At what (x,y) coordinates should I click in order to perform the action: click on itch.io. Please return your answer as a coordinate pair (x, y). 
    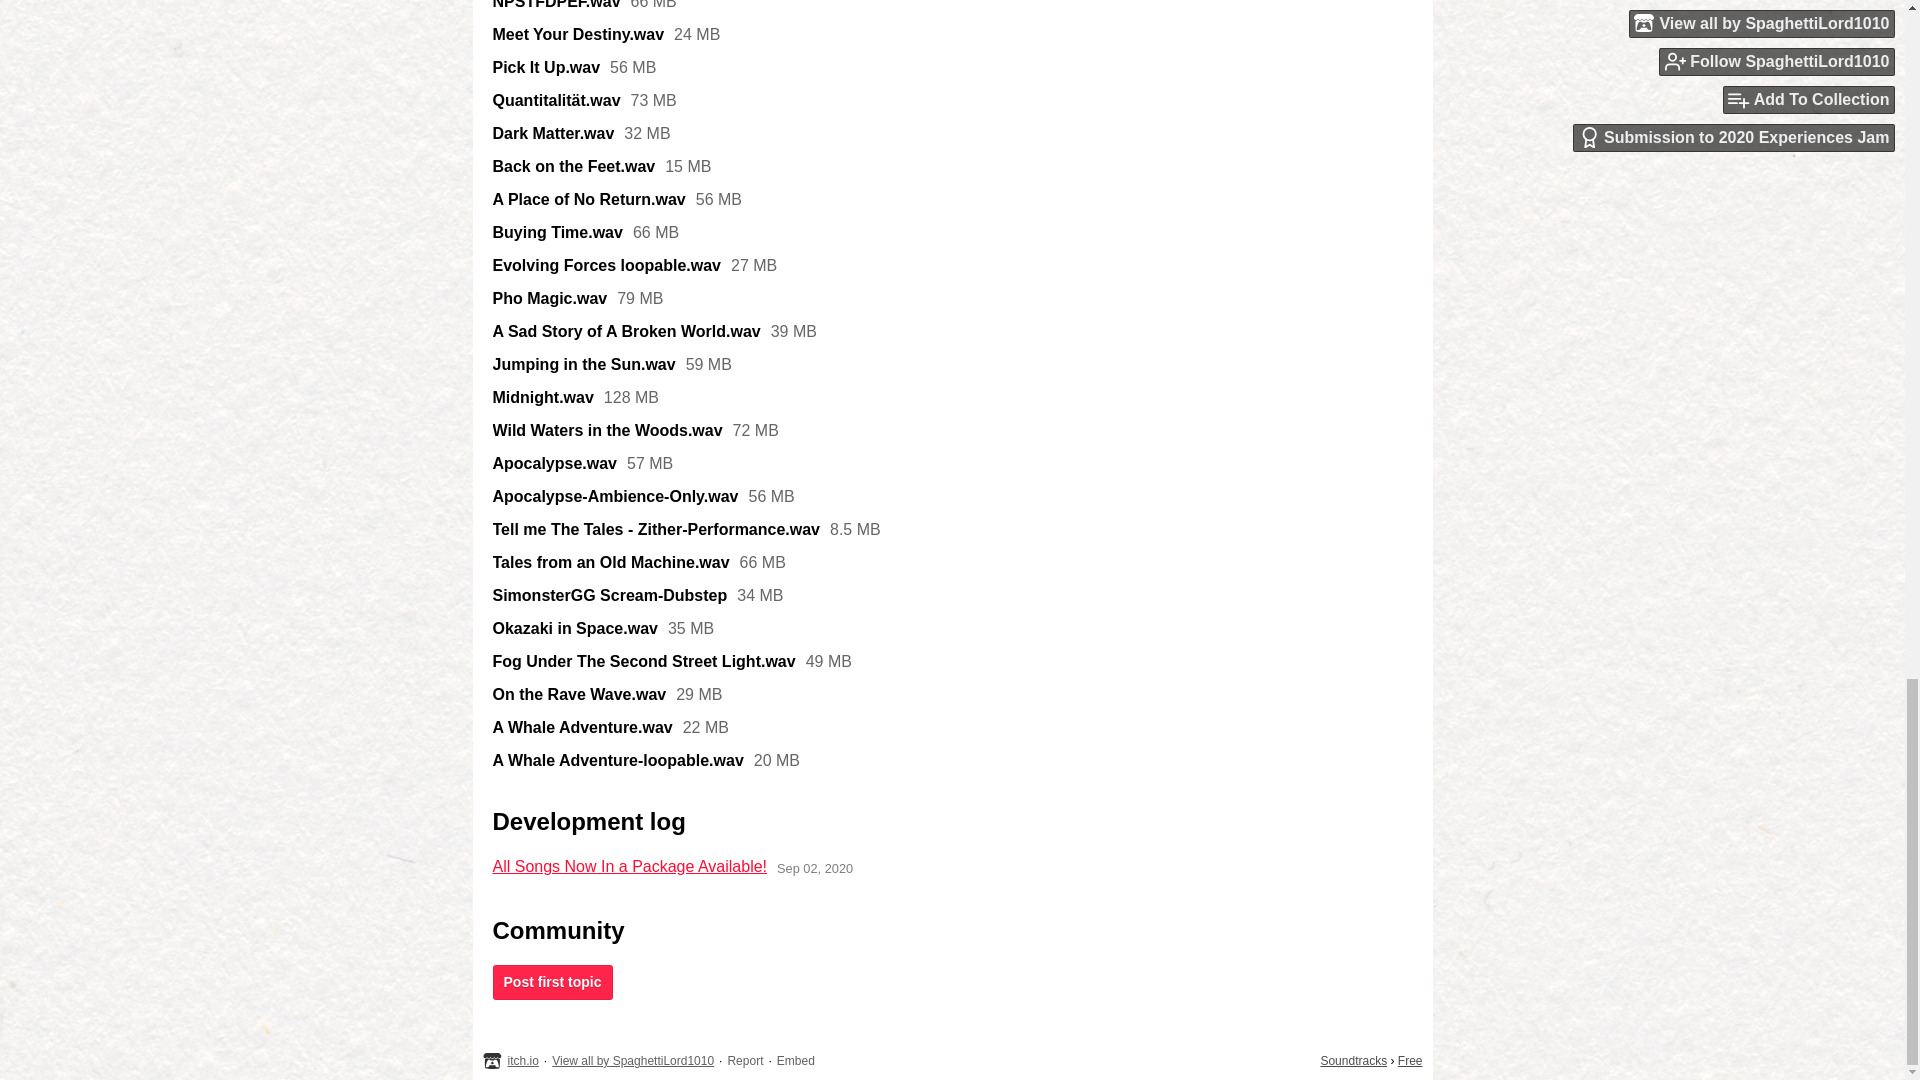
    Looking at the image, I should click on (524, 1061).